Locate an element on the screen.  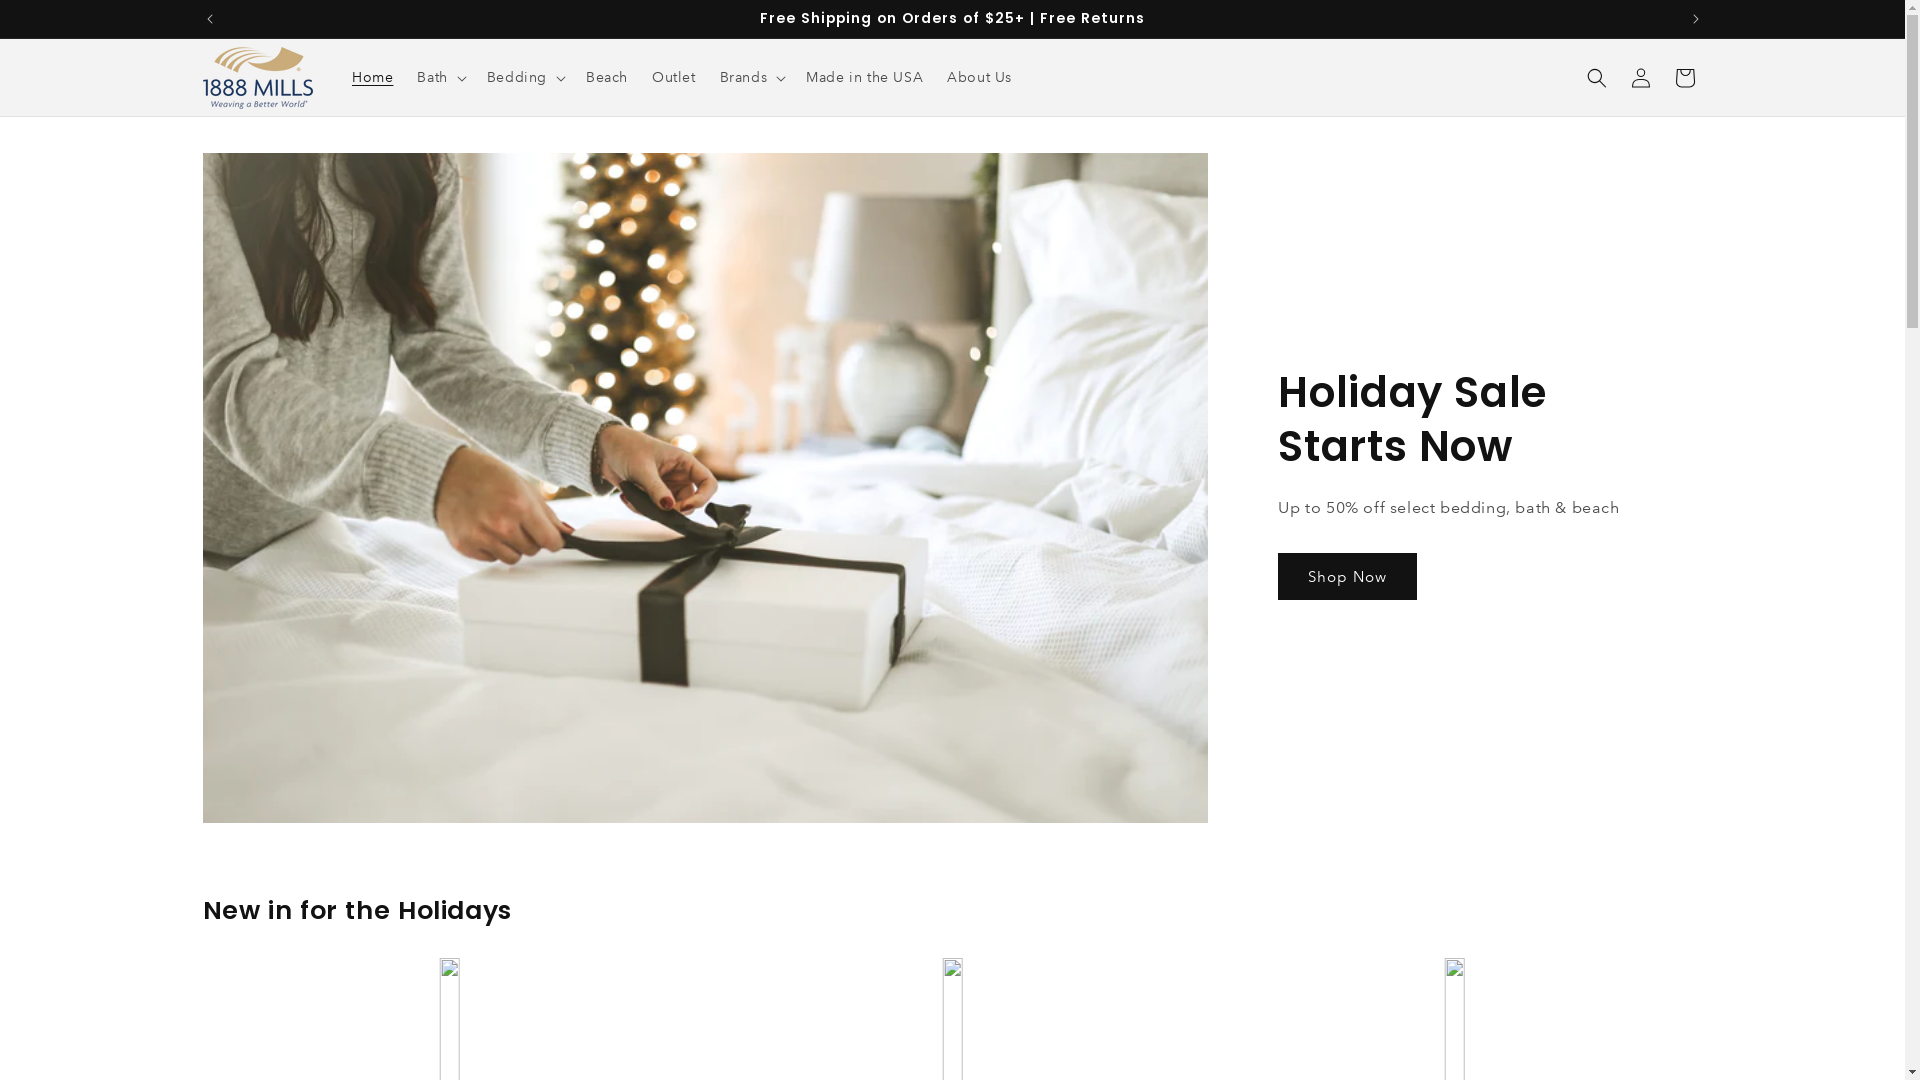
Home is located at coordinates (372, 77).